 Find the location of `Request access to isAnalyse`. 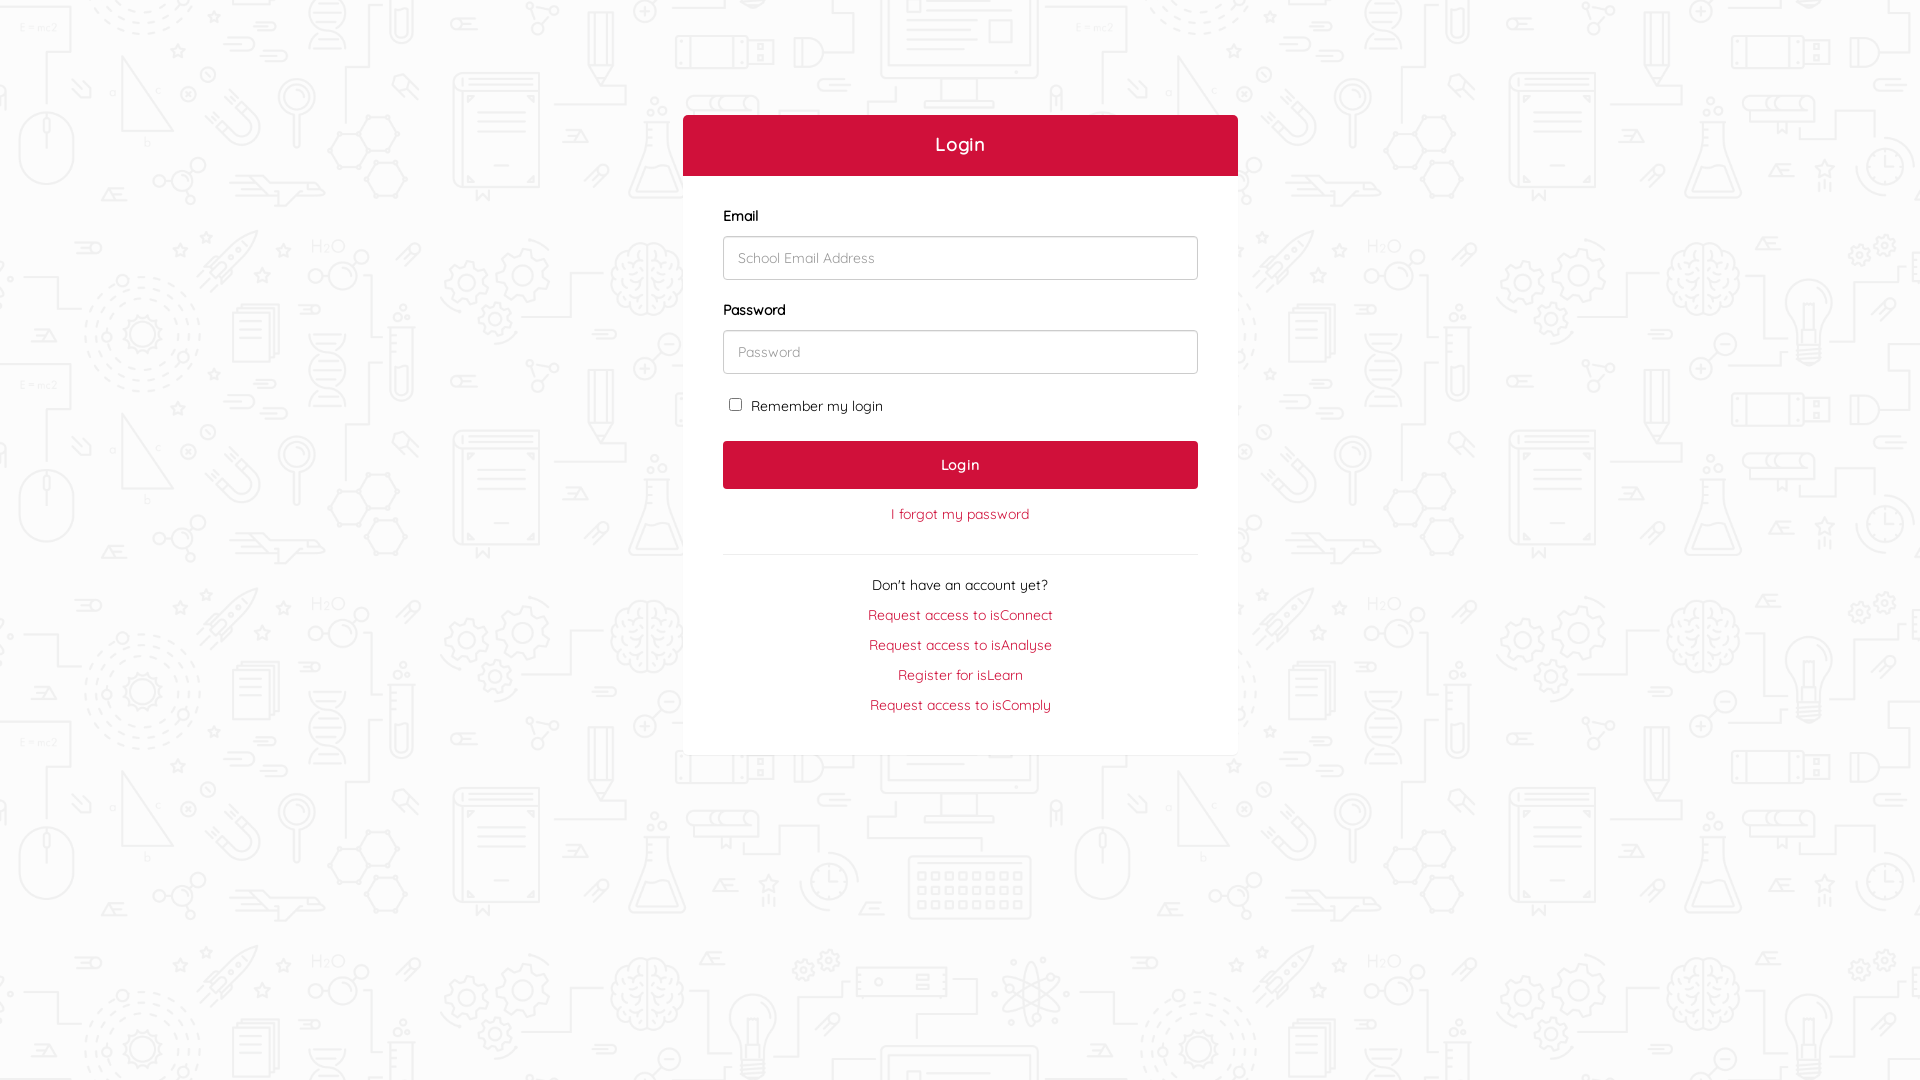

Request access to isAnalyse is located at coordinates (960, 645).